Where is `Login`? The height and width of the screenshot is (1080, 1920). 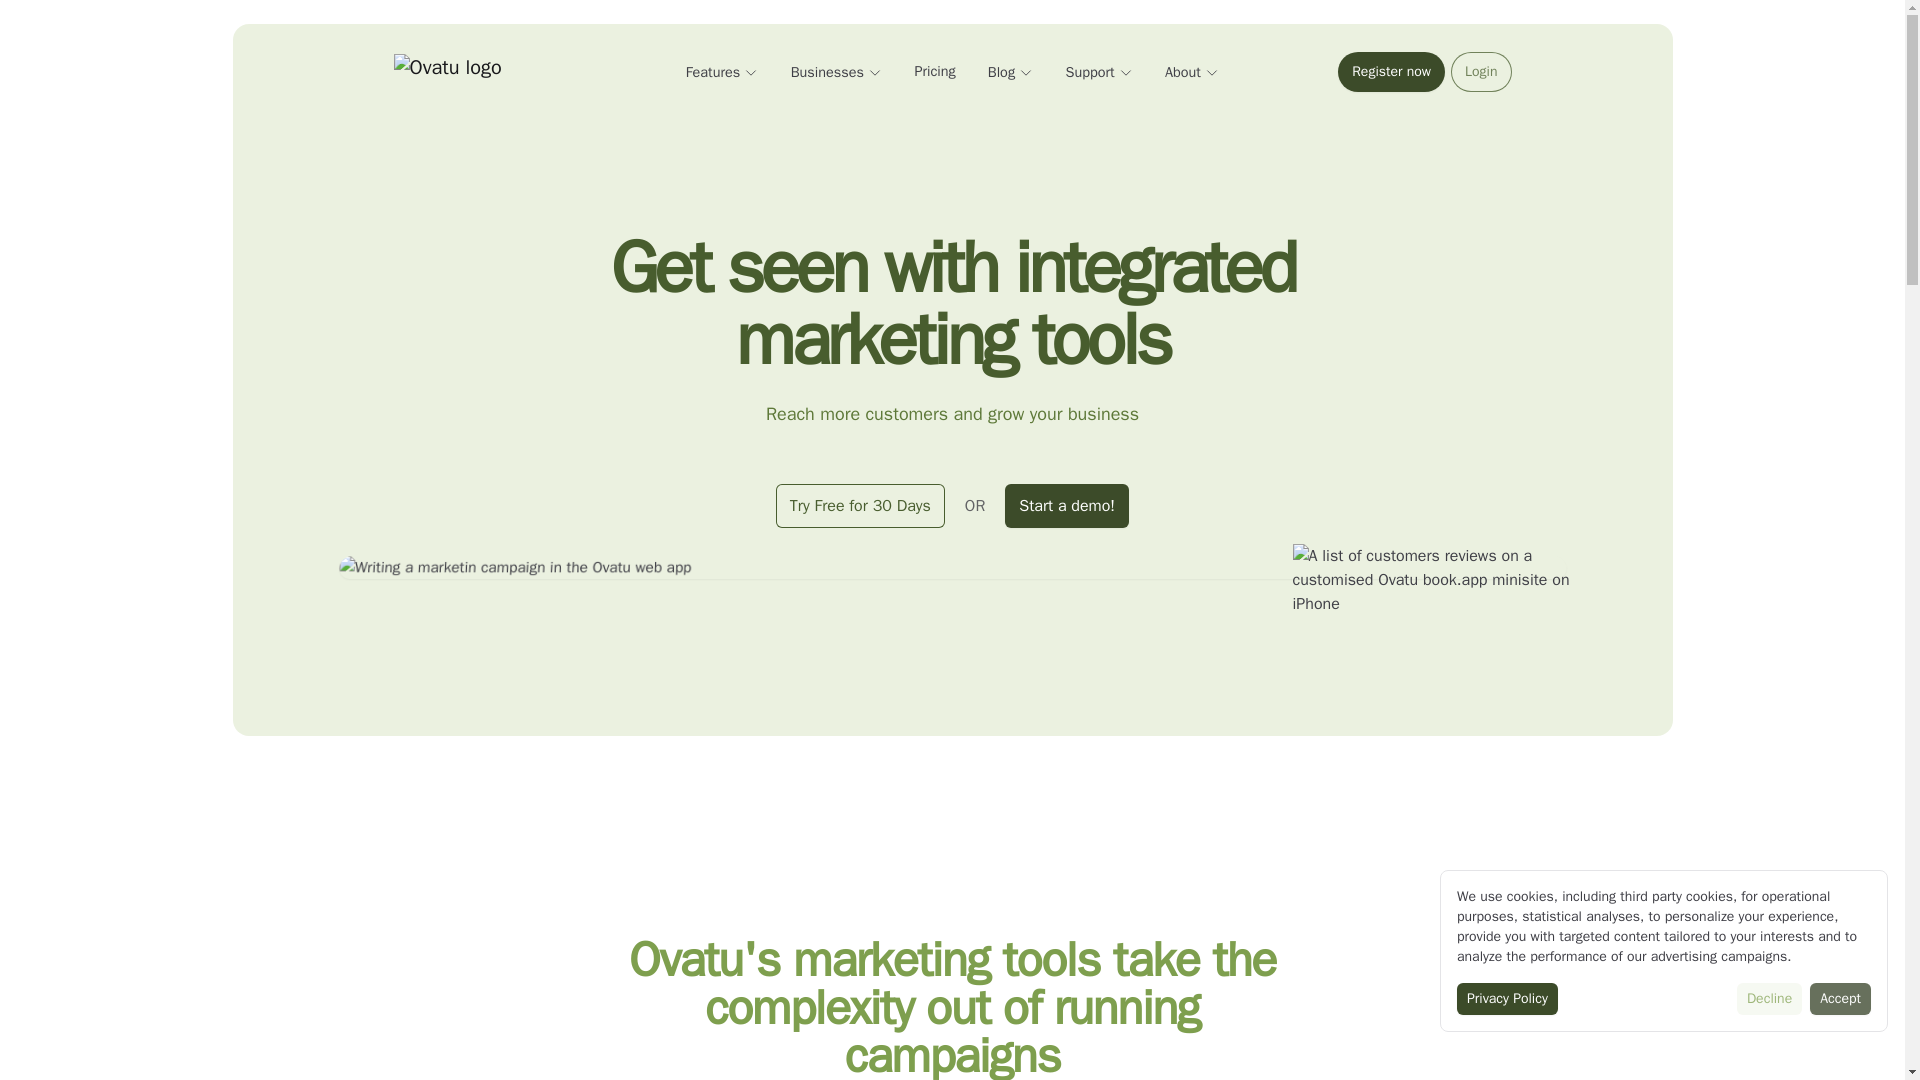 Login is located at coordinates (1481, 71).